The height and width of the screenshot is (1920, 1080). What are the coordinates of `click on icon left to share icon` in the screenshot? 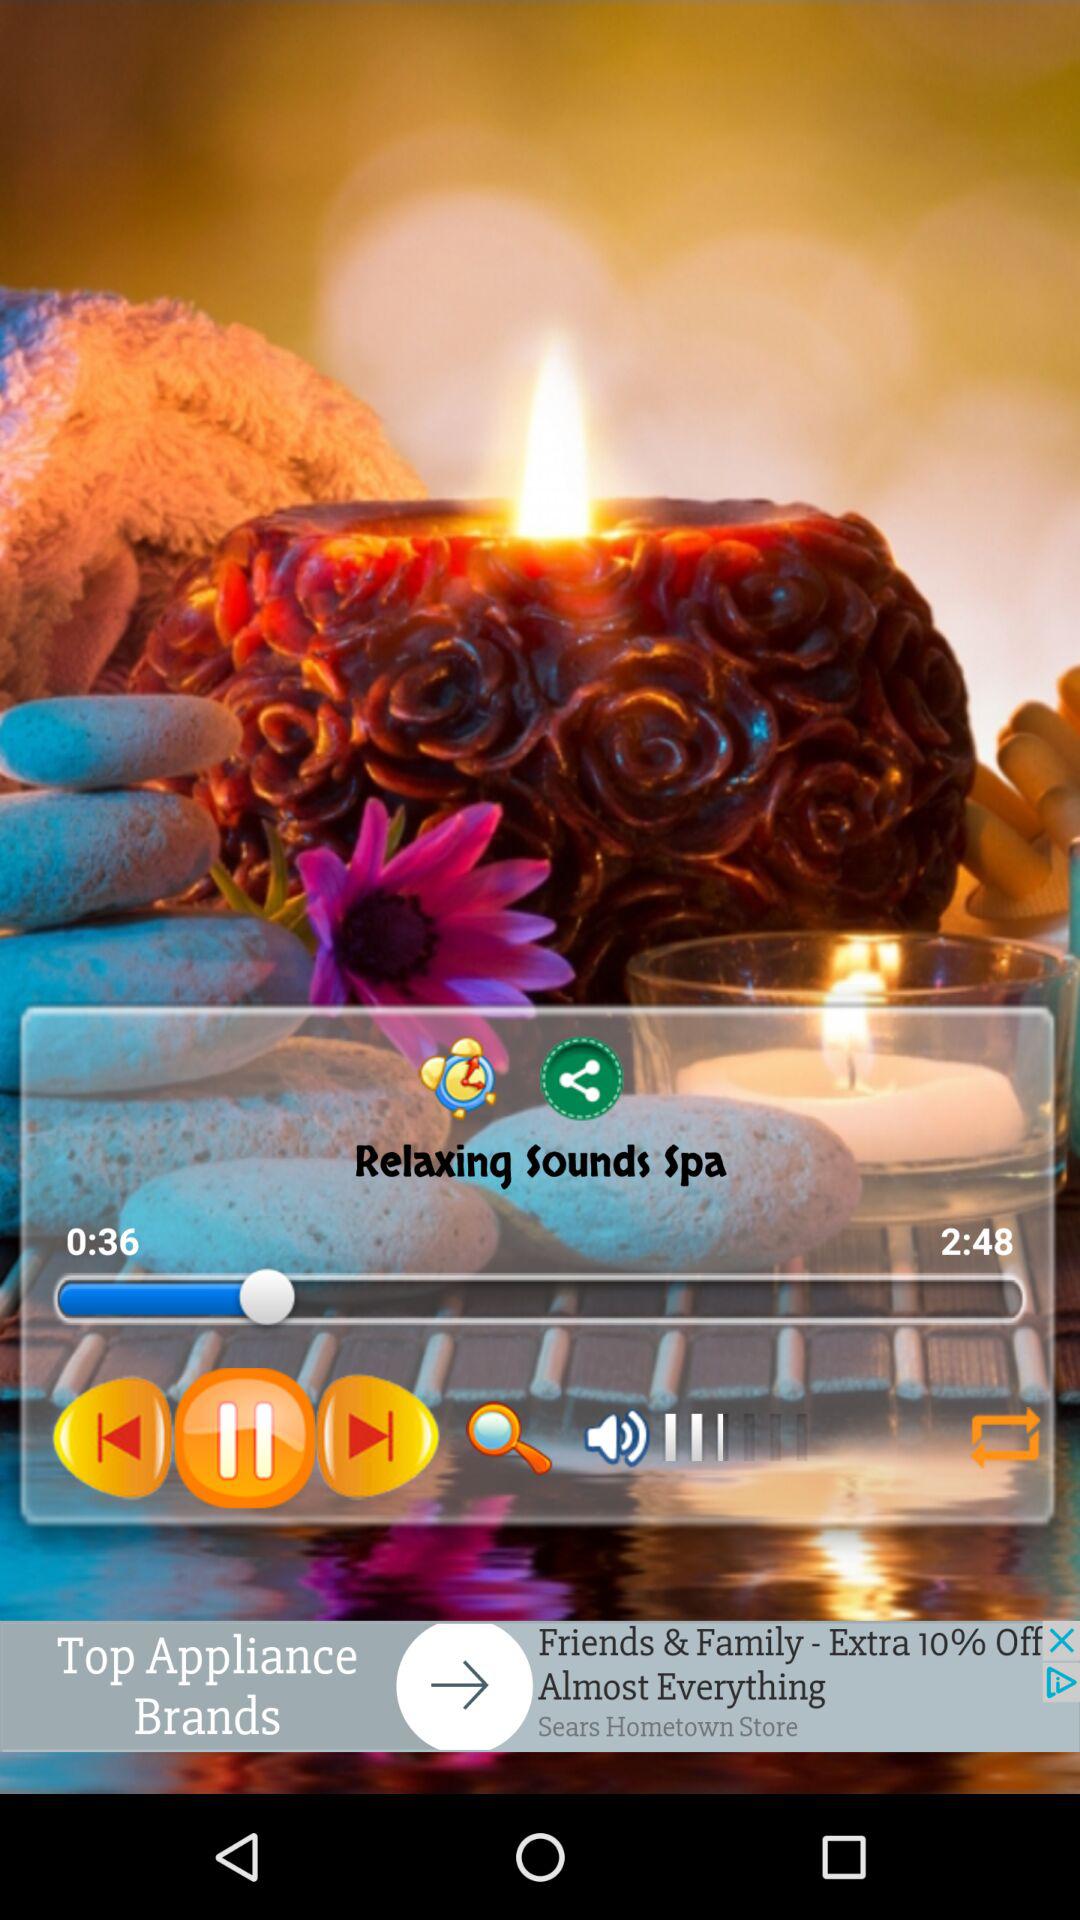 It's located at (458, 1078).